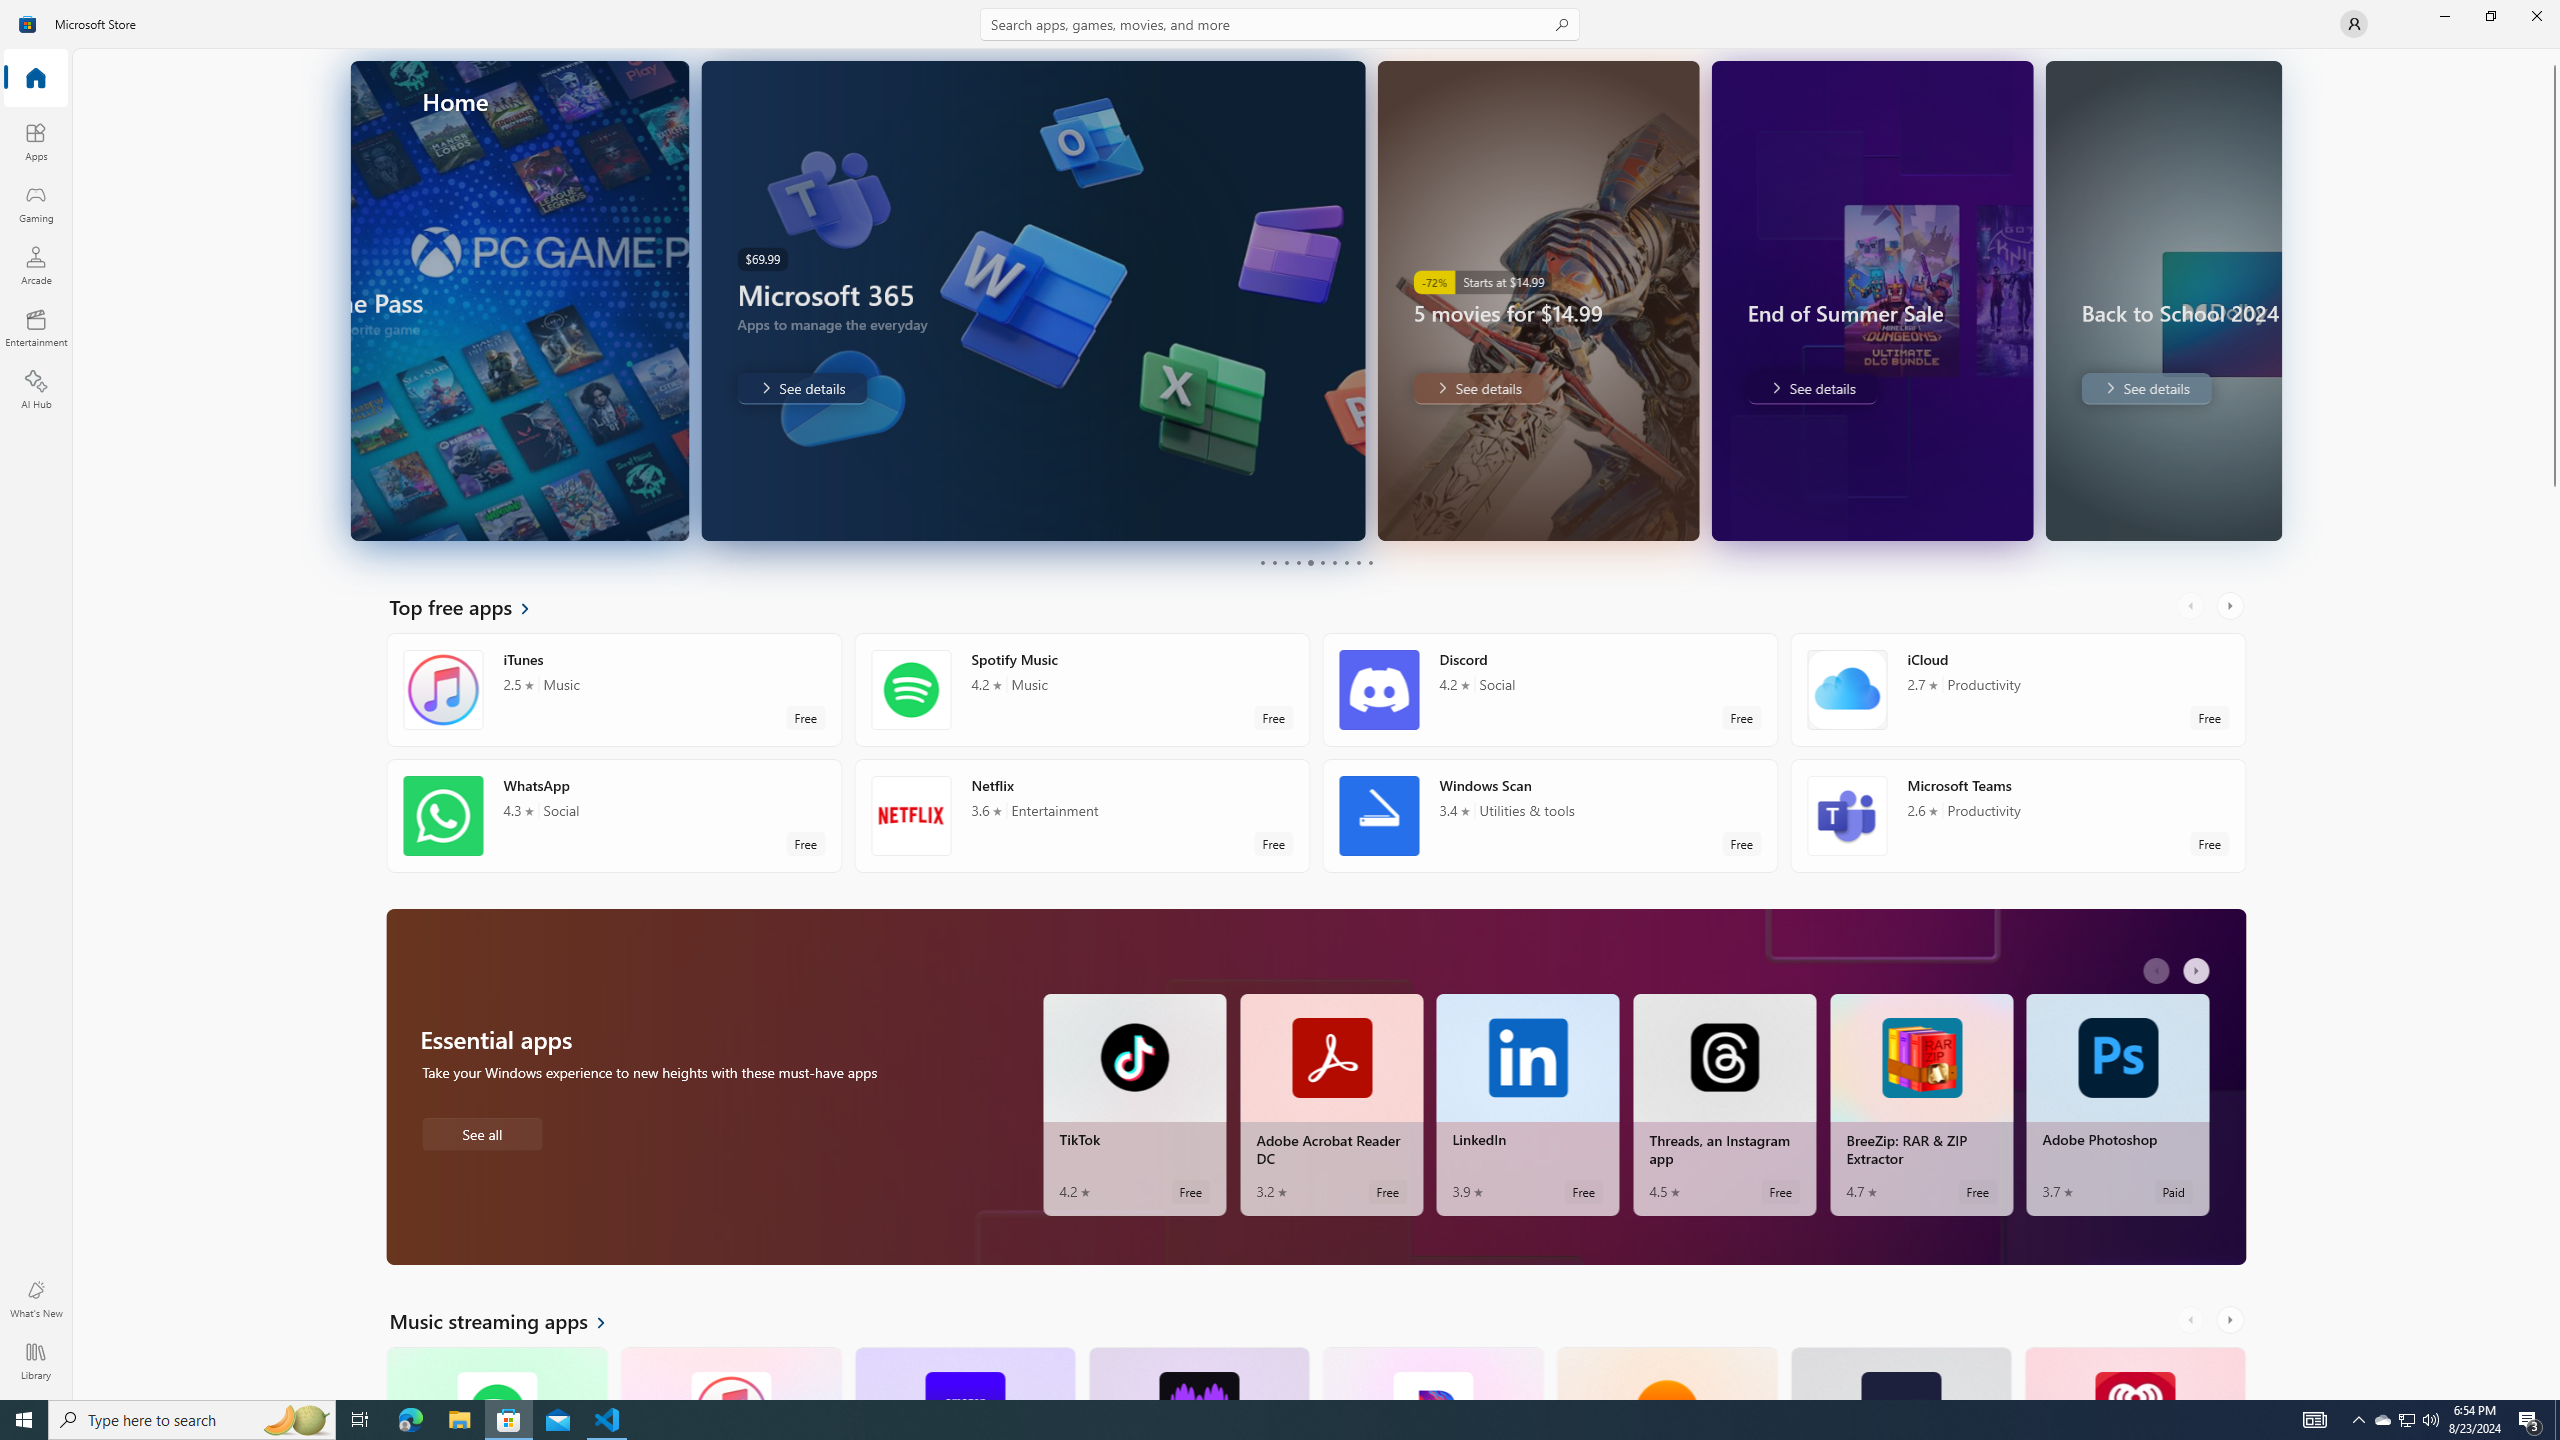  I want to click on AutomationID: NavigationControl, so click(1280, 700).